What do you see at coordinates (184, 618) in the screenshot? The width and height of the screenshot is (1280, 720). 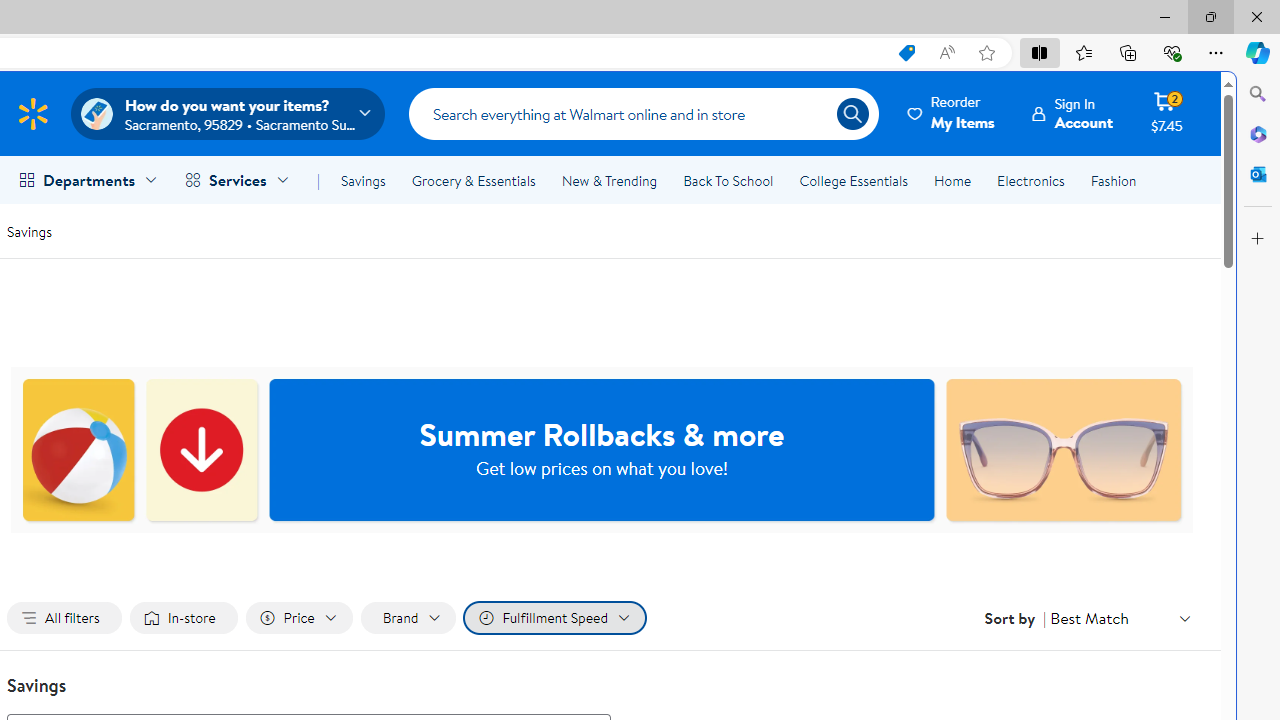 I see `Filter by In-store` at bounding box center [184, 618].